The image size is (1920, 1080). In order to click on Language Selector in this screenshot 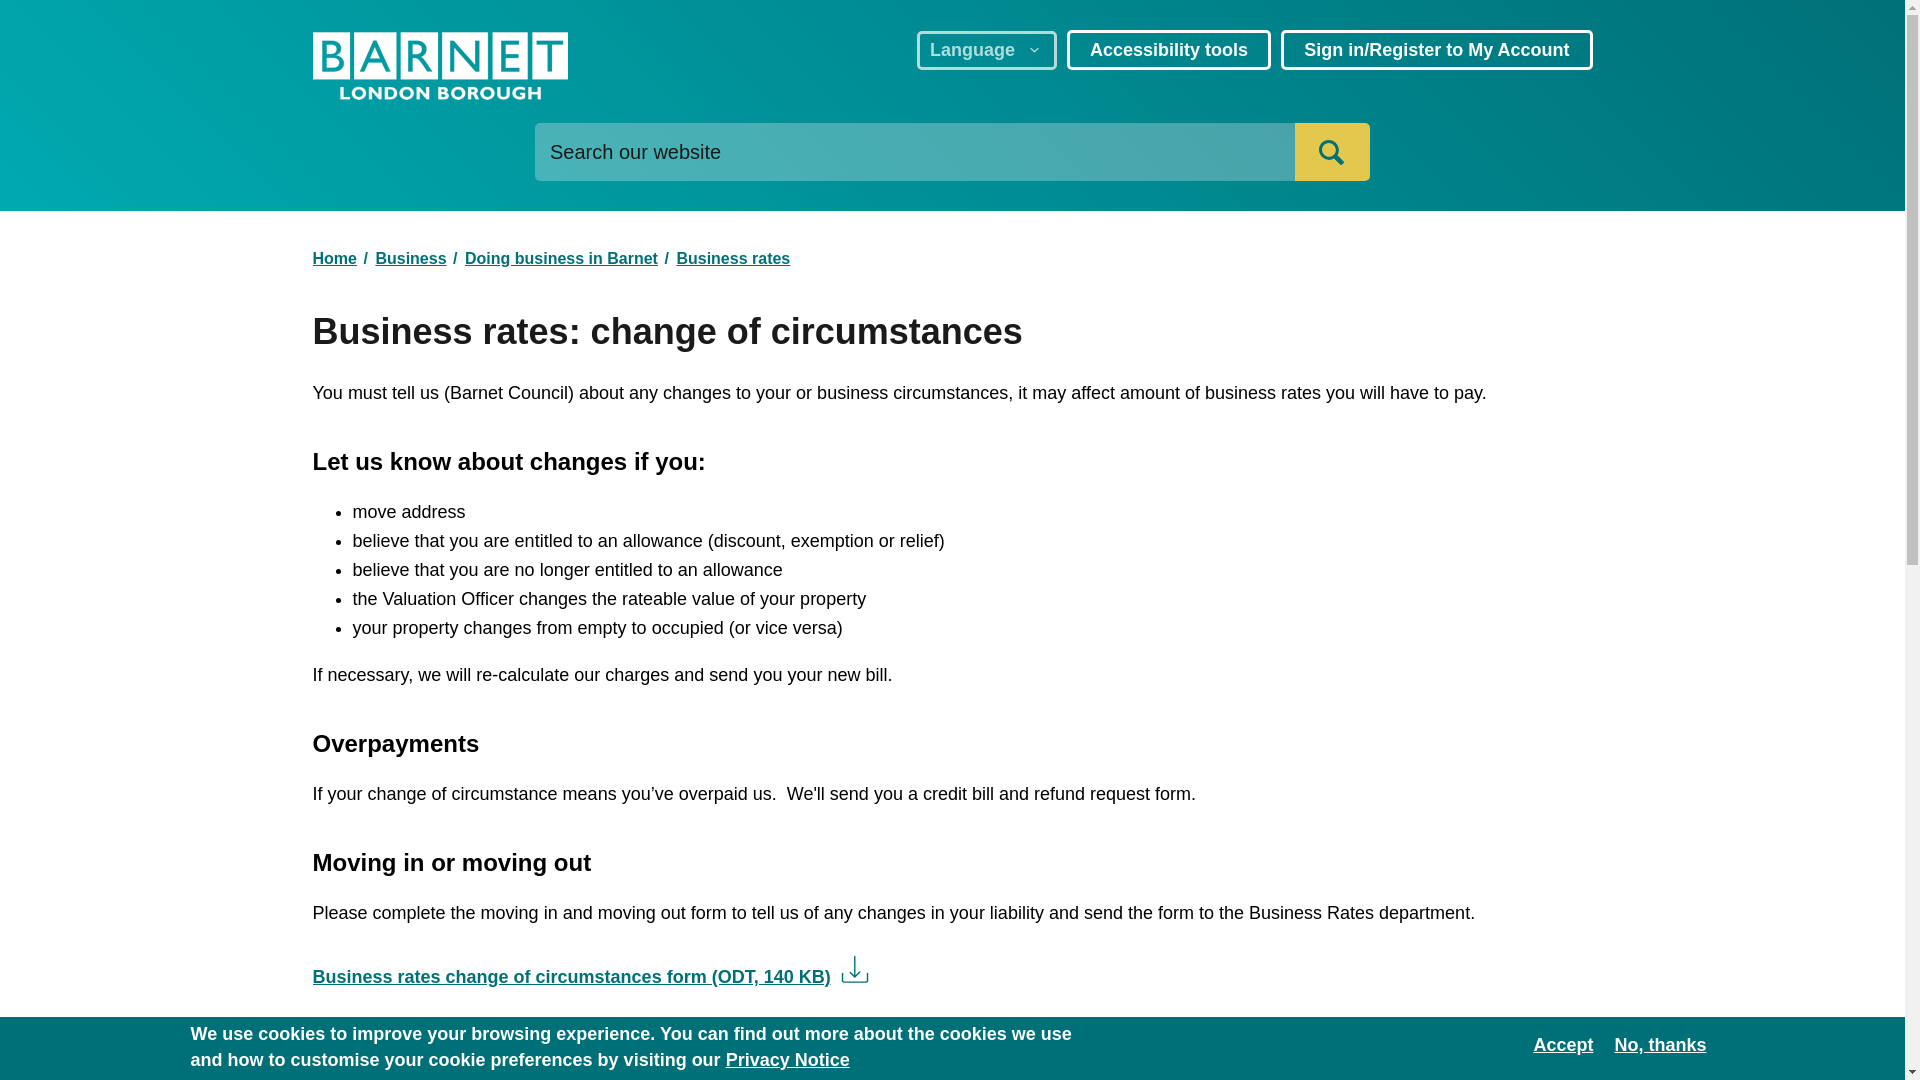, I will do `click(987, 50)`.